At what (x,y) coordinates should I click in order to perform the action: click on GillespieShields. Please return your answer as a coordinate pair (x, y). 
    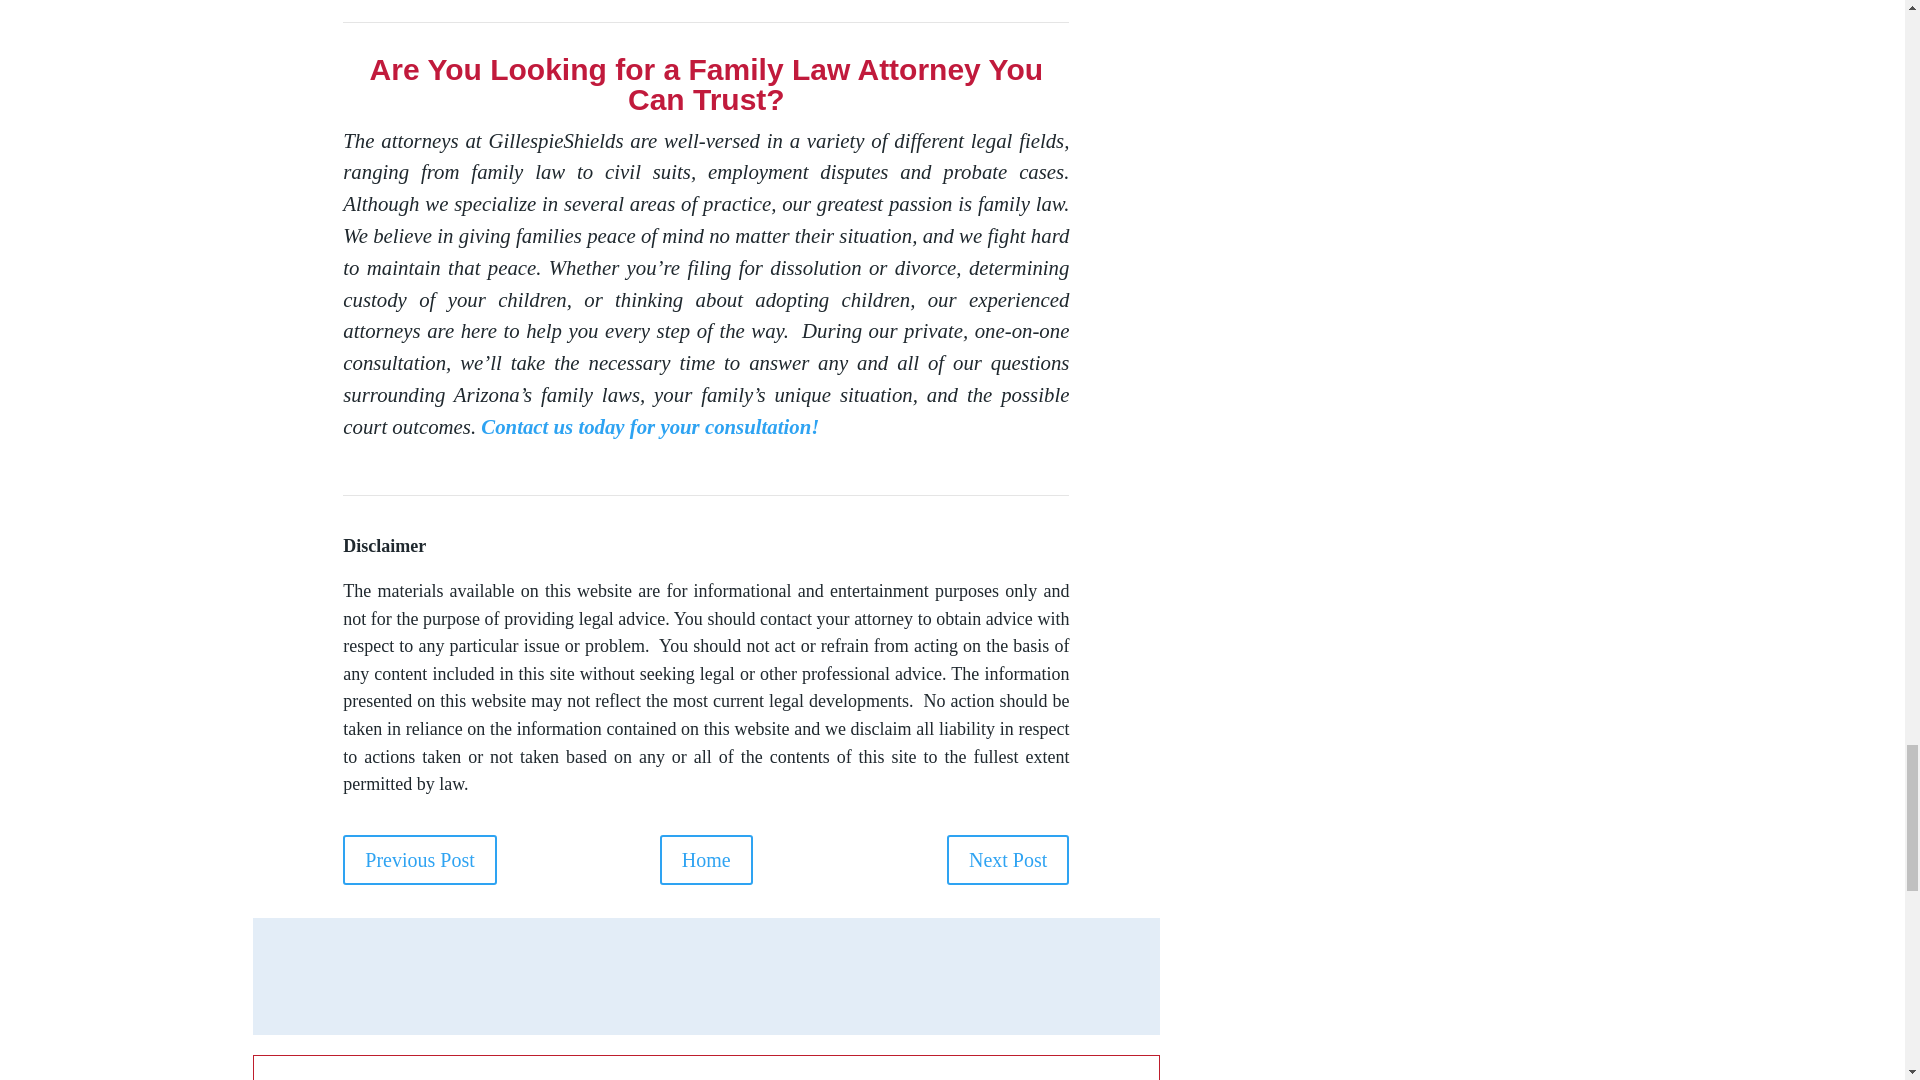
    Looking at the image, I should click on (447, 1078).